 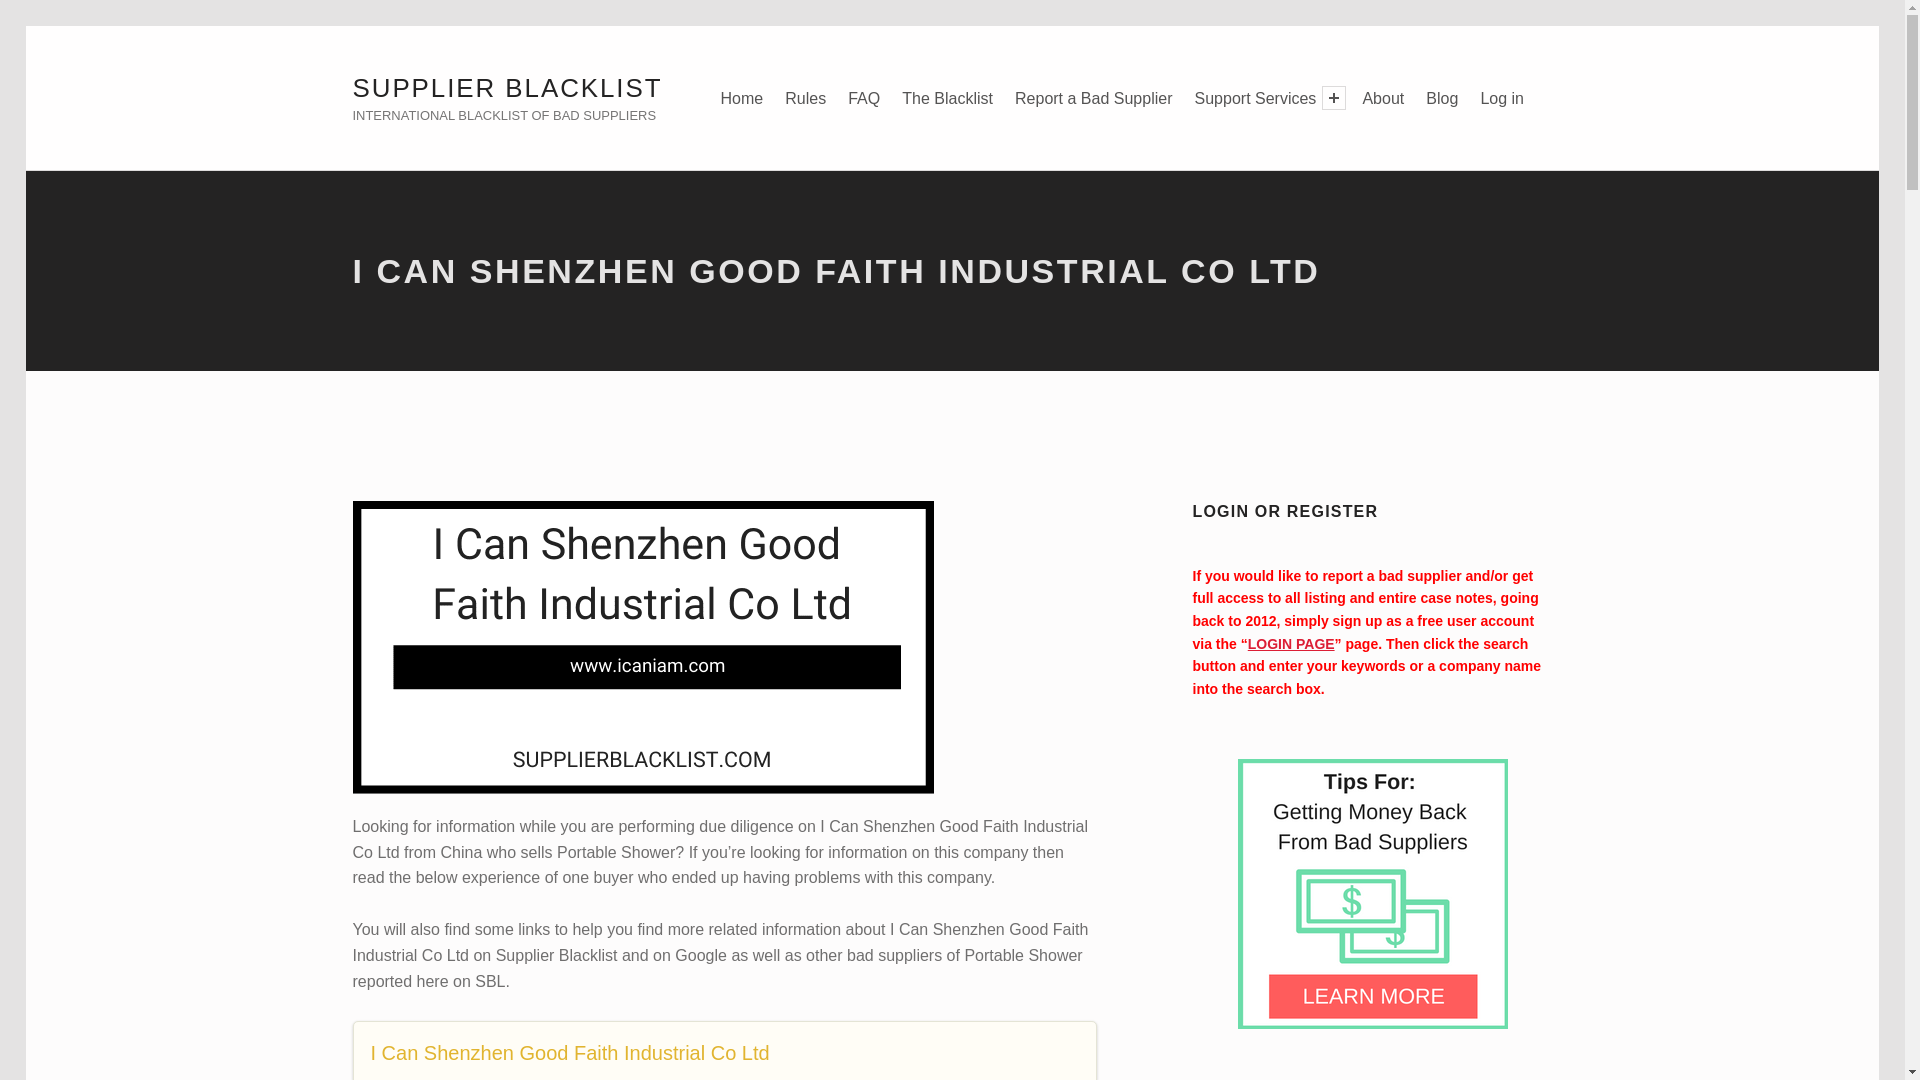 What do you see at coordinates (1255, 98) in the screenshot?
I see `Buyer Support Services` at bounding box center [1255, 98].